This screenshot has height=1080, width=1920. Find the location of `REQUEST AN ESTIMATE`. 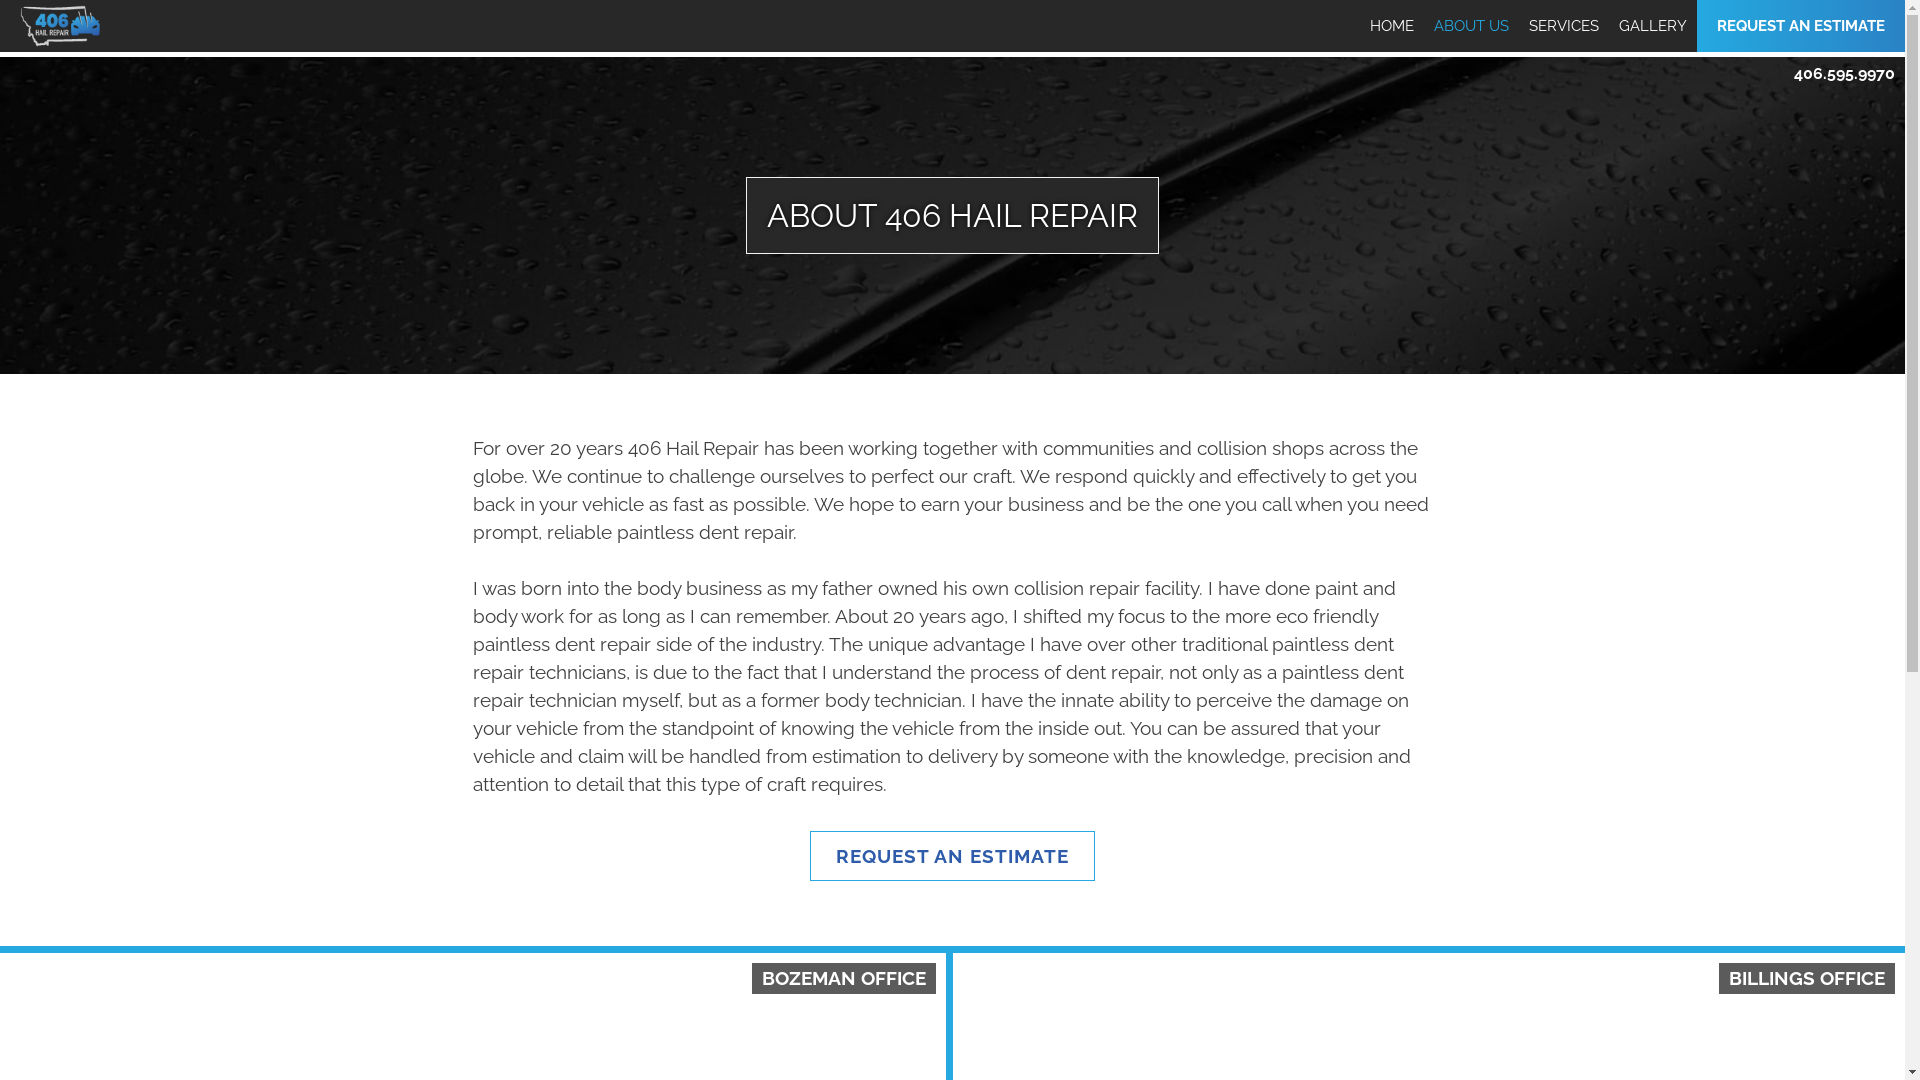

REQUEST AN ESTIMATE is located at coordinates (952, 856).